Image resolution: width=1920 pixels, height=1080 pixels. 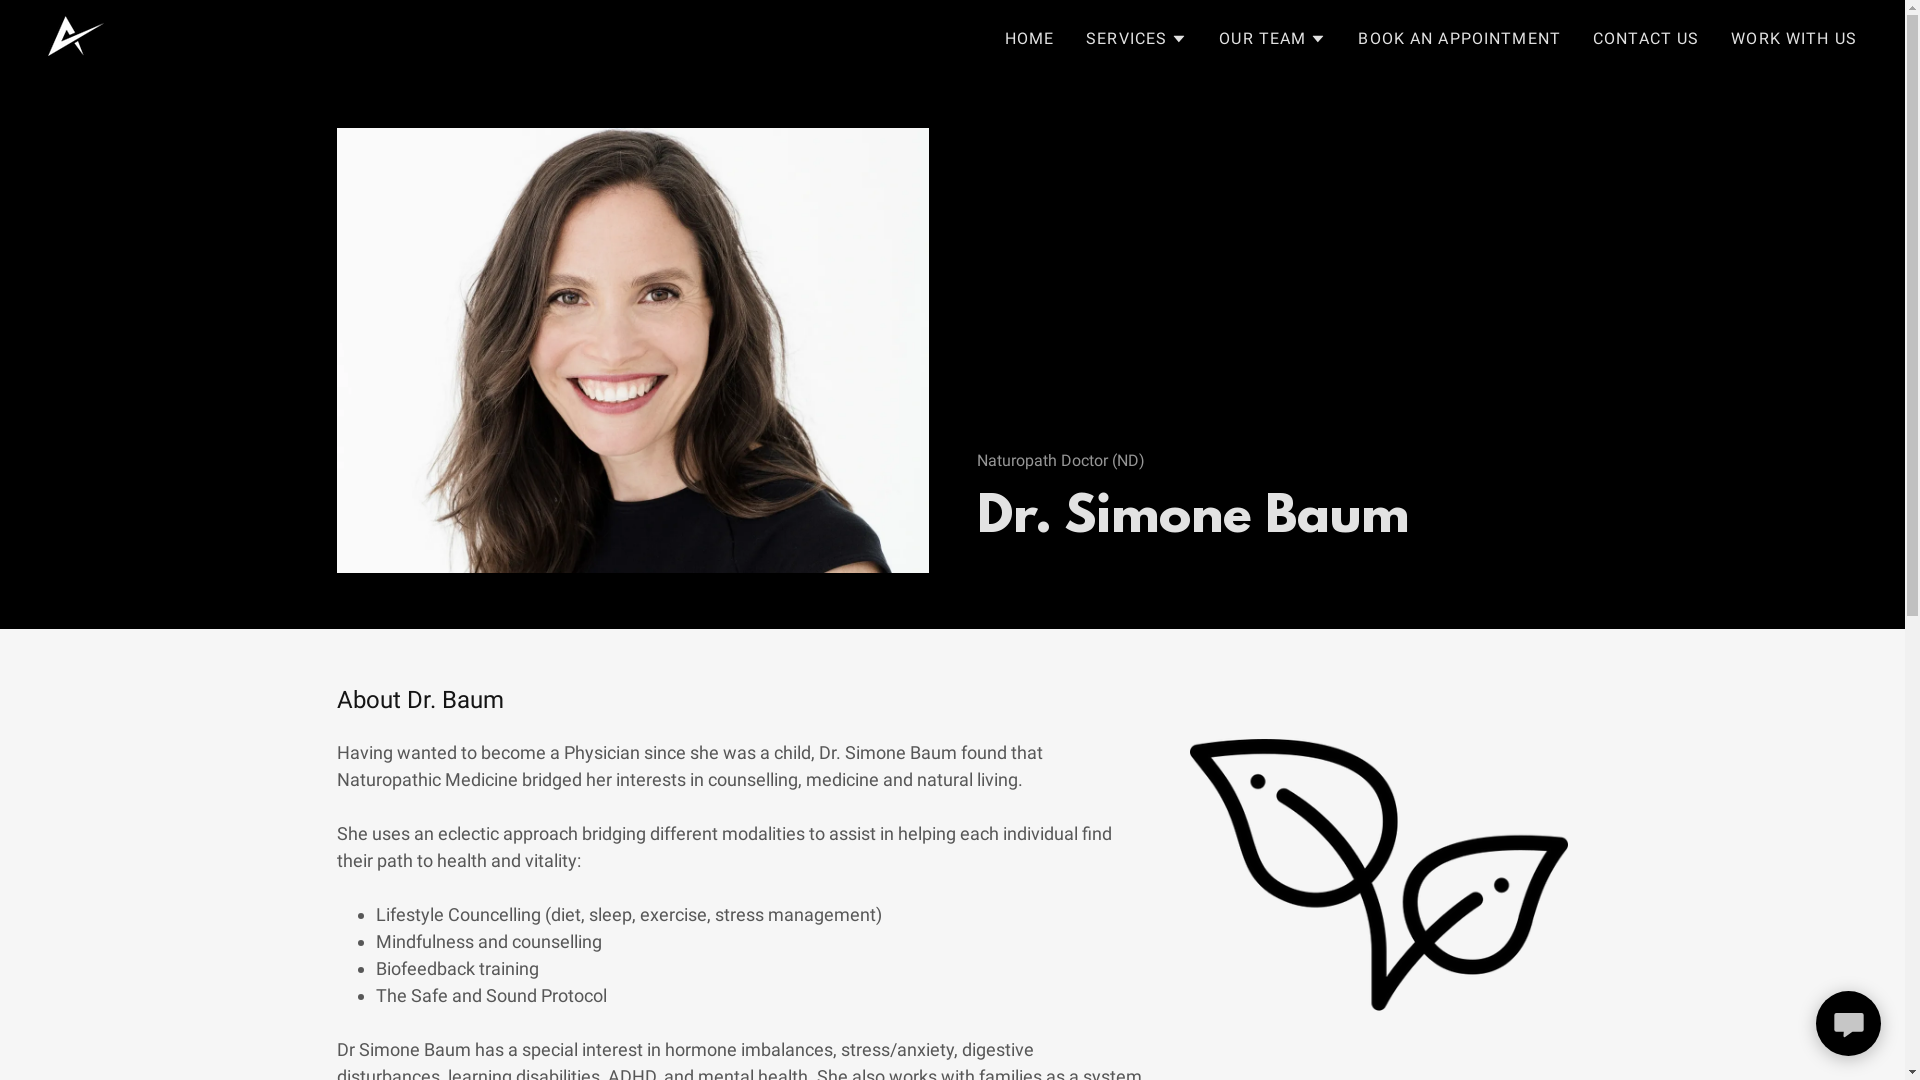 I want to click on CONTACT US, so click(x=1646, y=38).